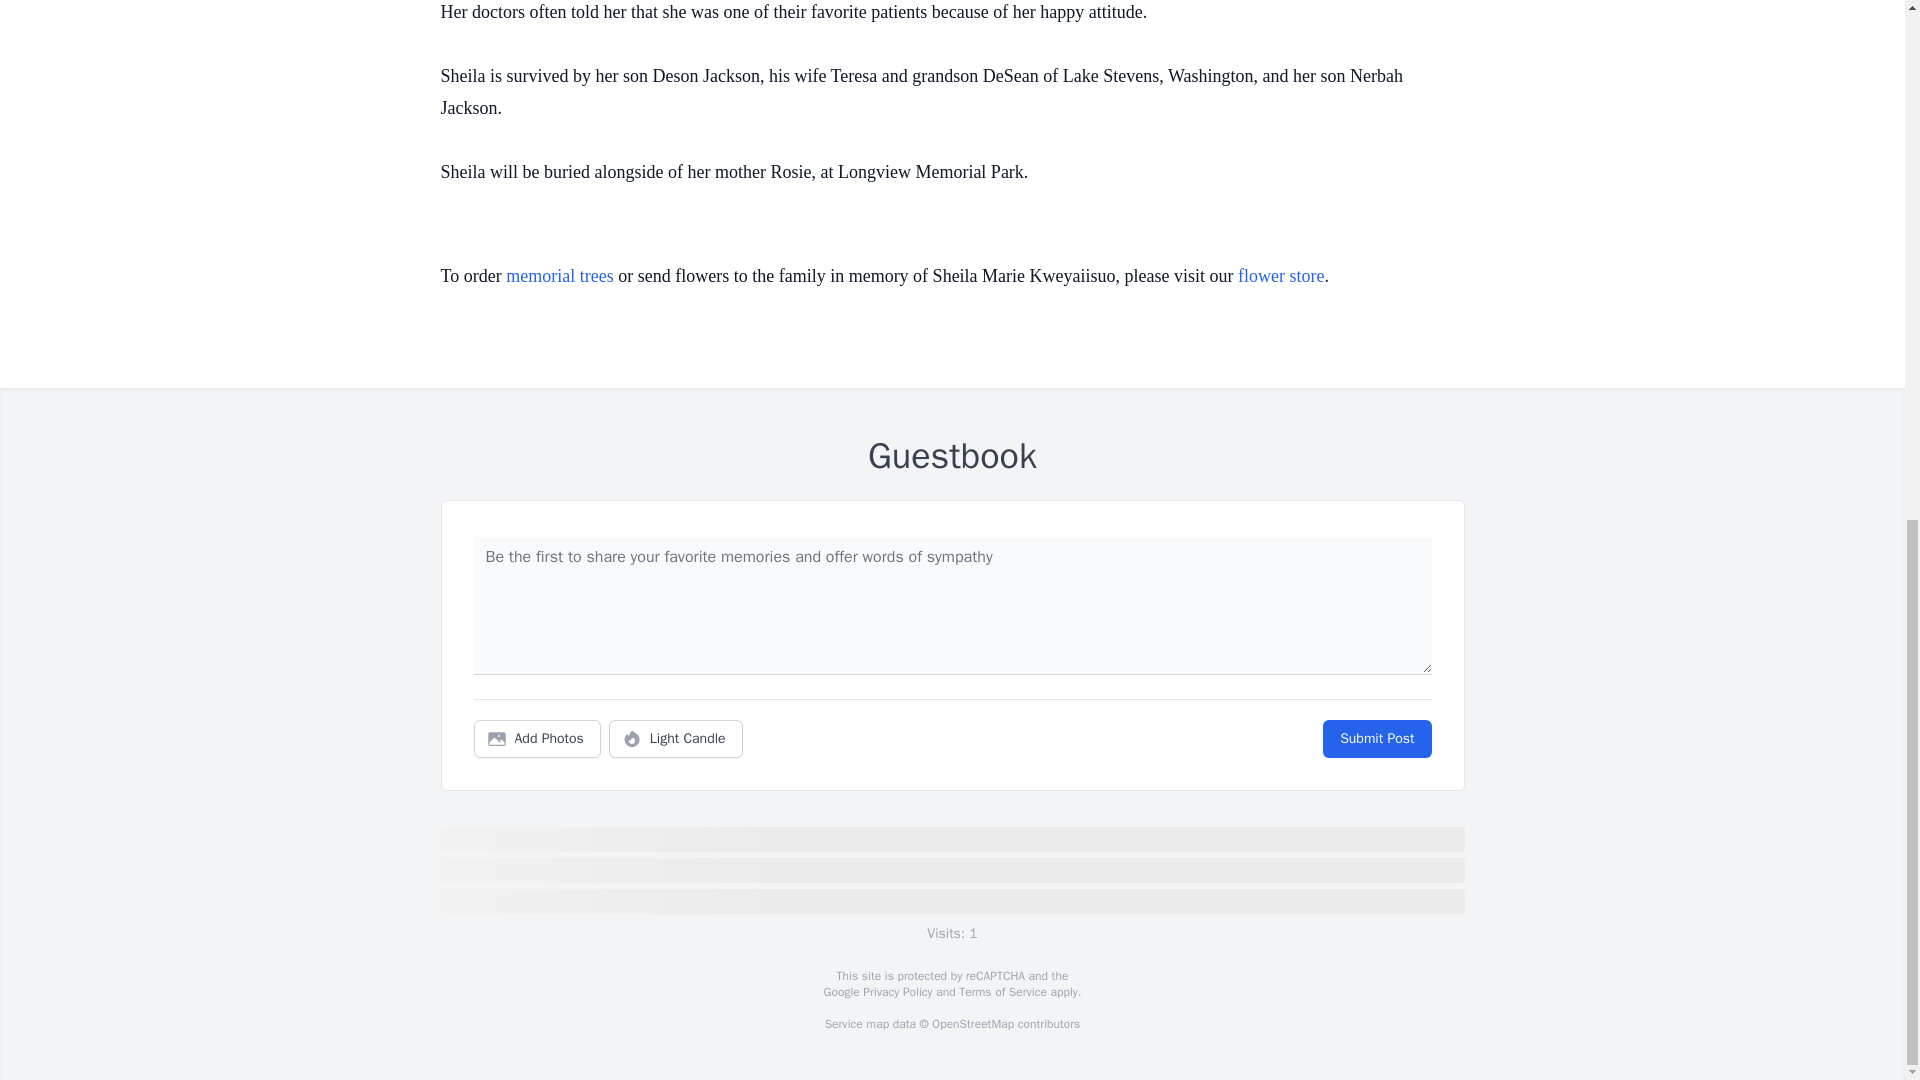 The image size is (1920, 1080). What do you see at coordinates (1281, 276) in the screenshot?
I see `flower store` at bounding box center [1281, 276].